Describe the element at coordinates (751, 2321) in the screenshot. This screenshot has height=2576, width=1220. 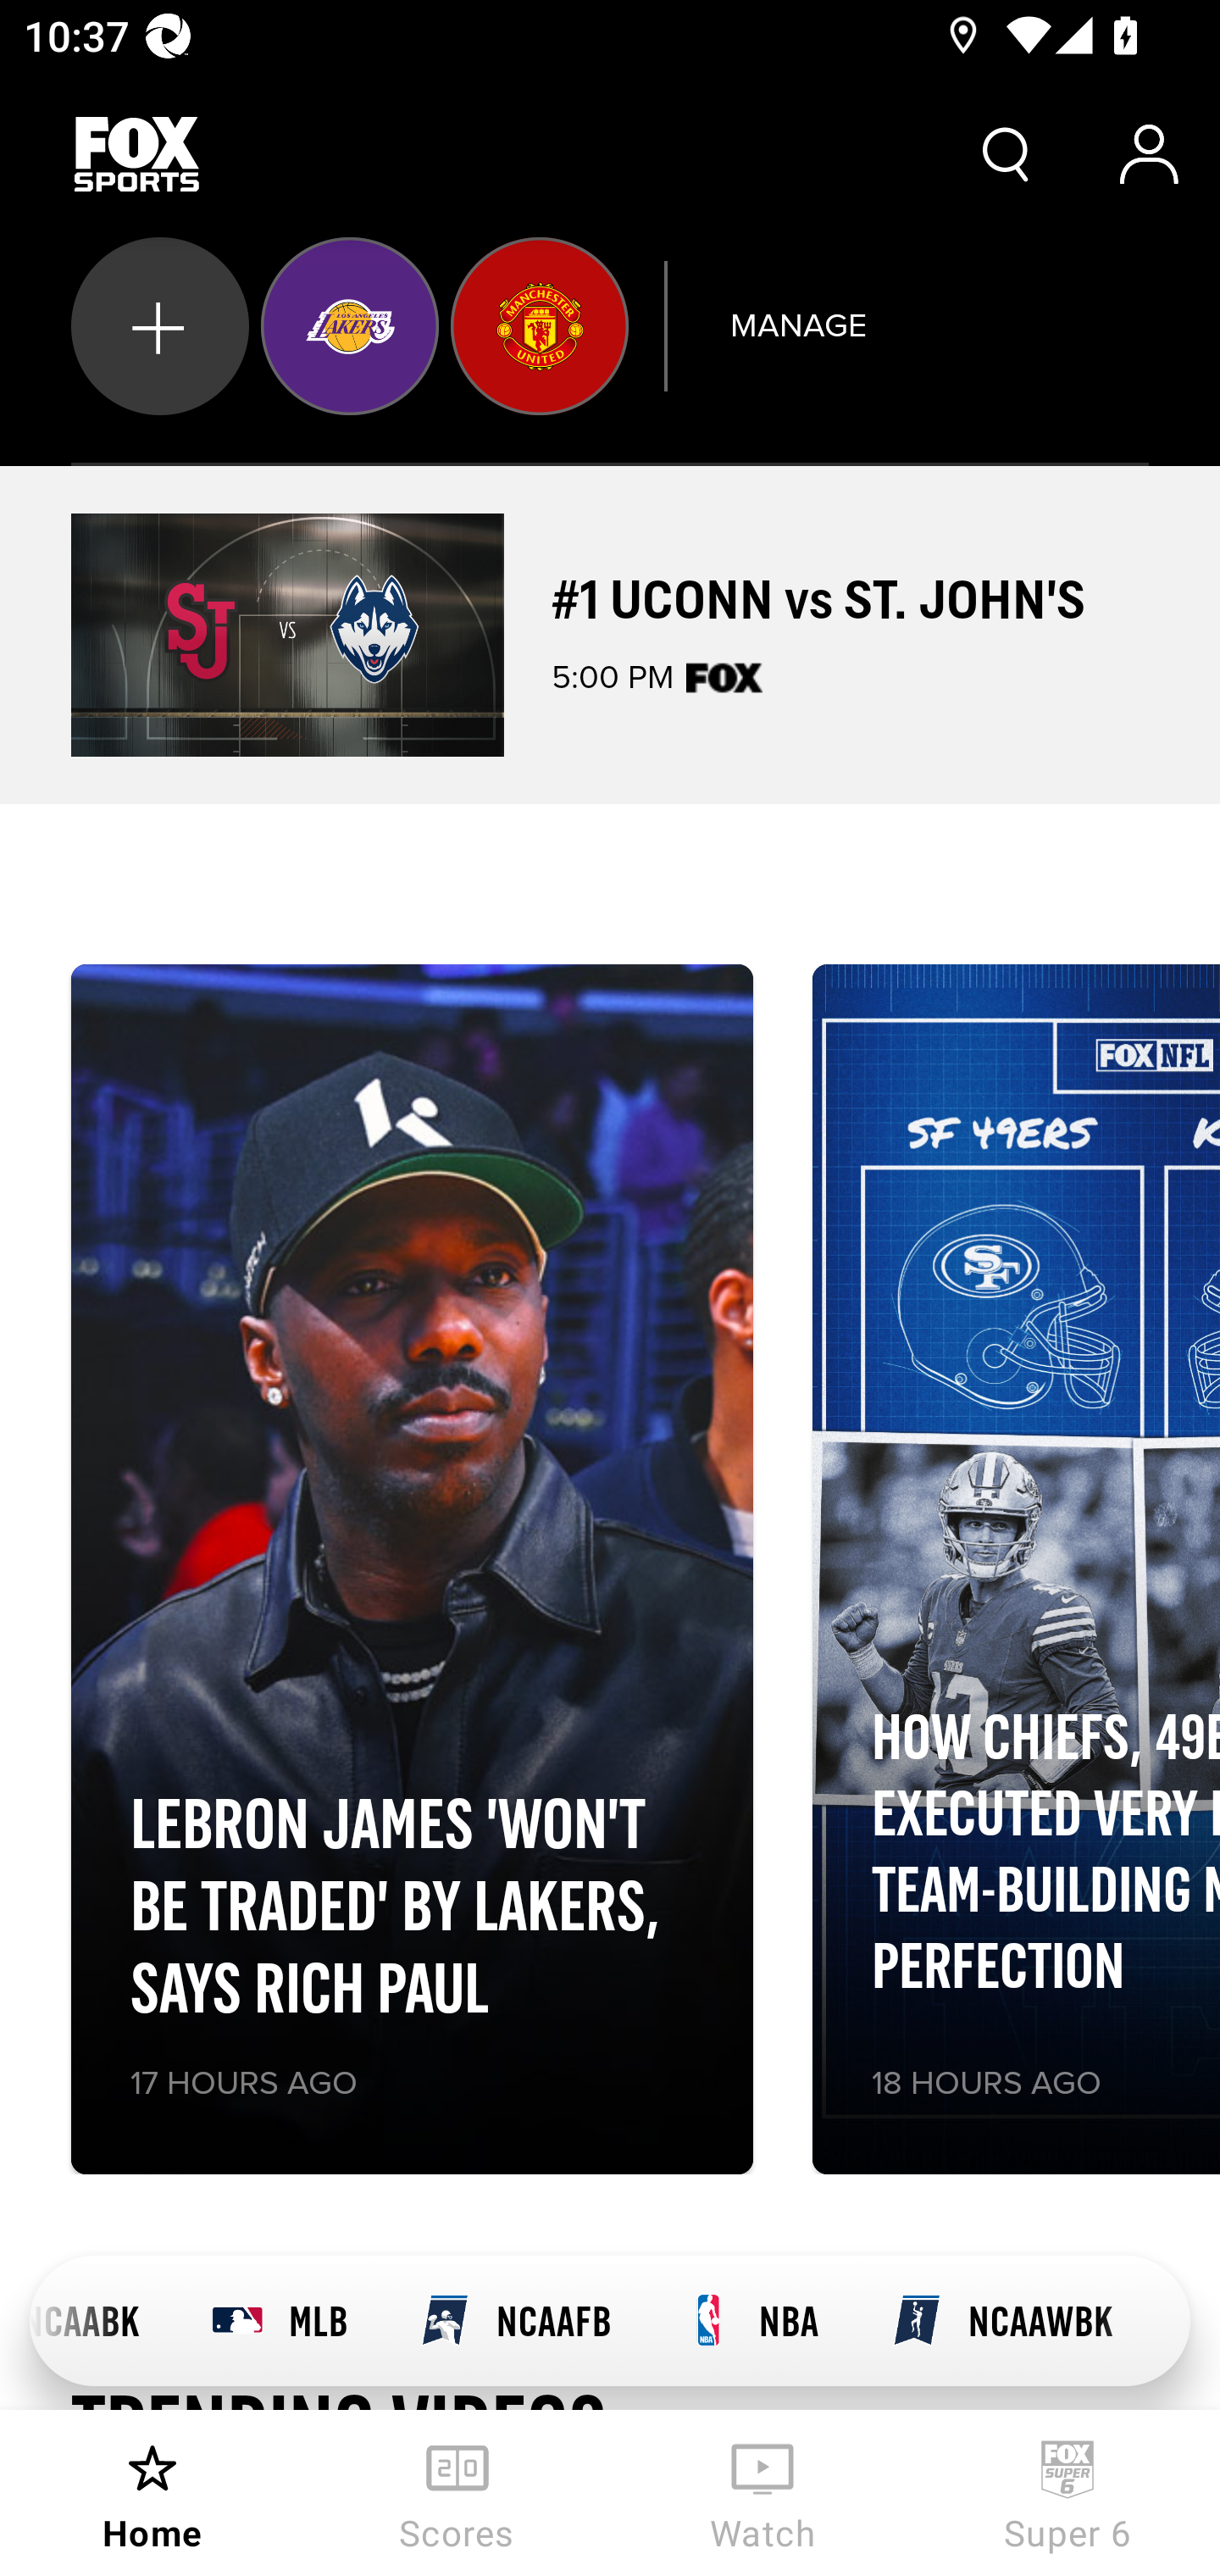
I see `NBA` at that location.